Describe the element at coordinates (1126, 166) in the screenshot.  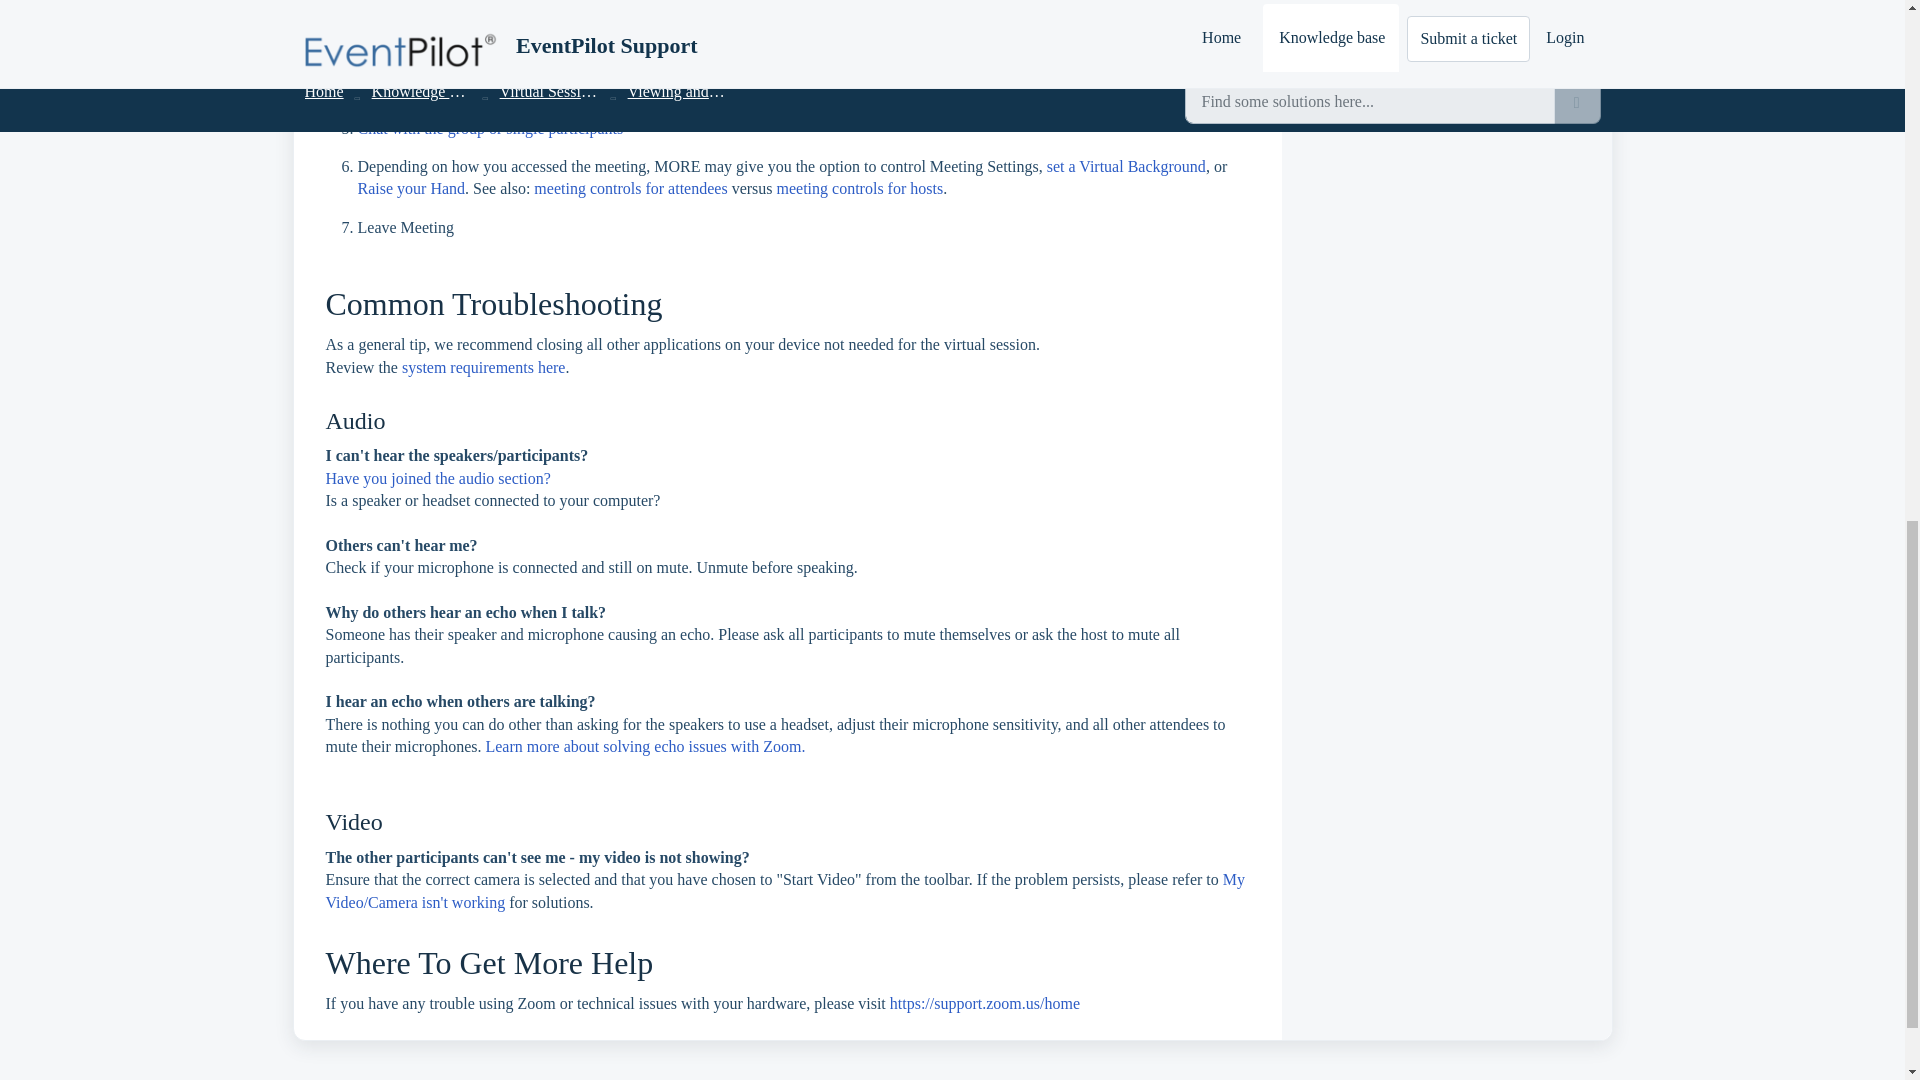
I see `set a Virtual Background` at that location.